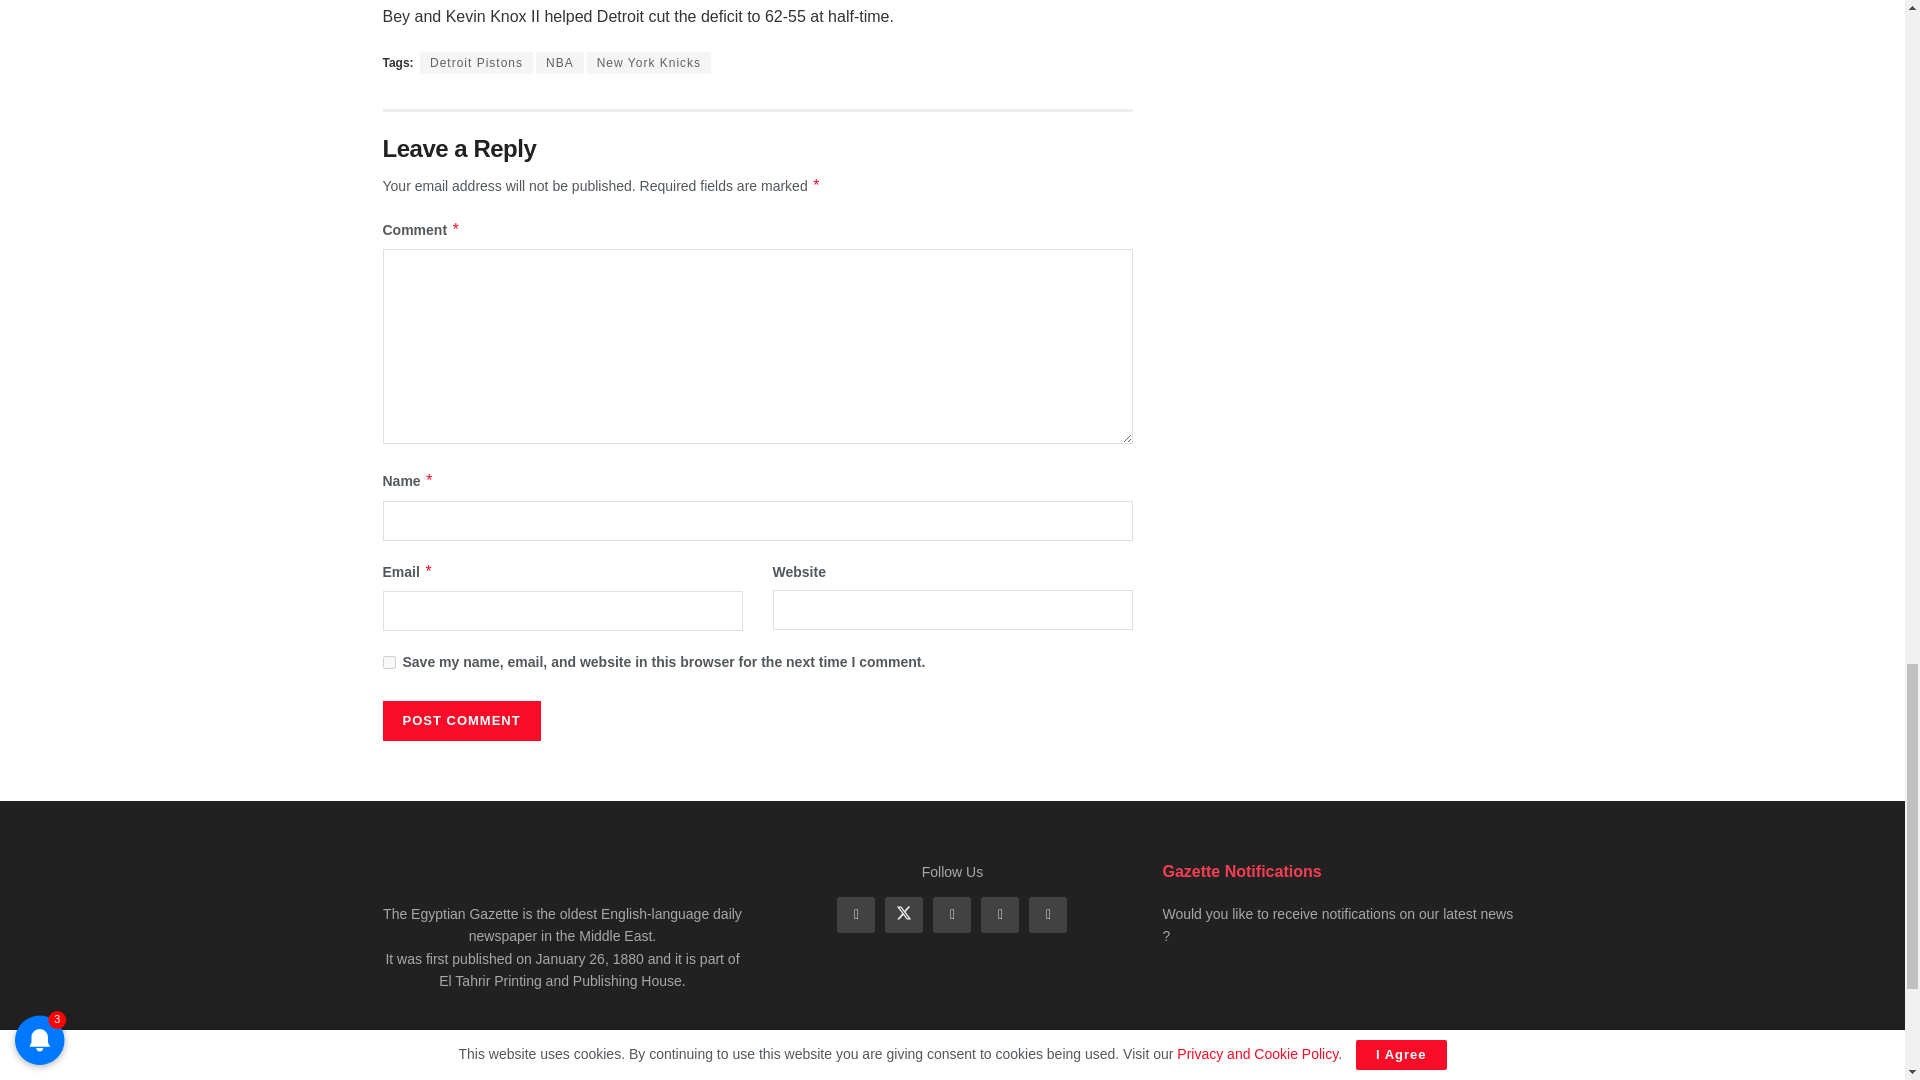  I want to click on Post Comment, so click(460, 720).